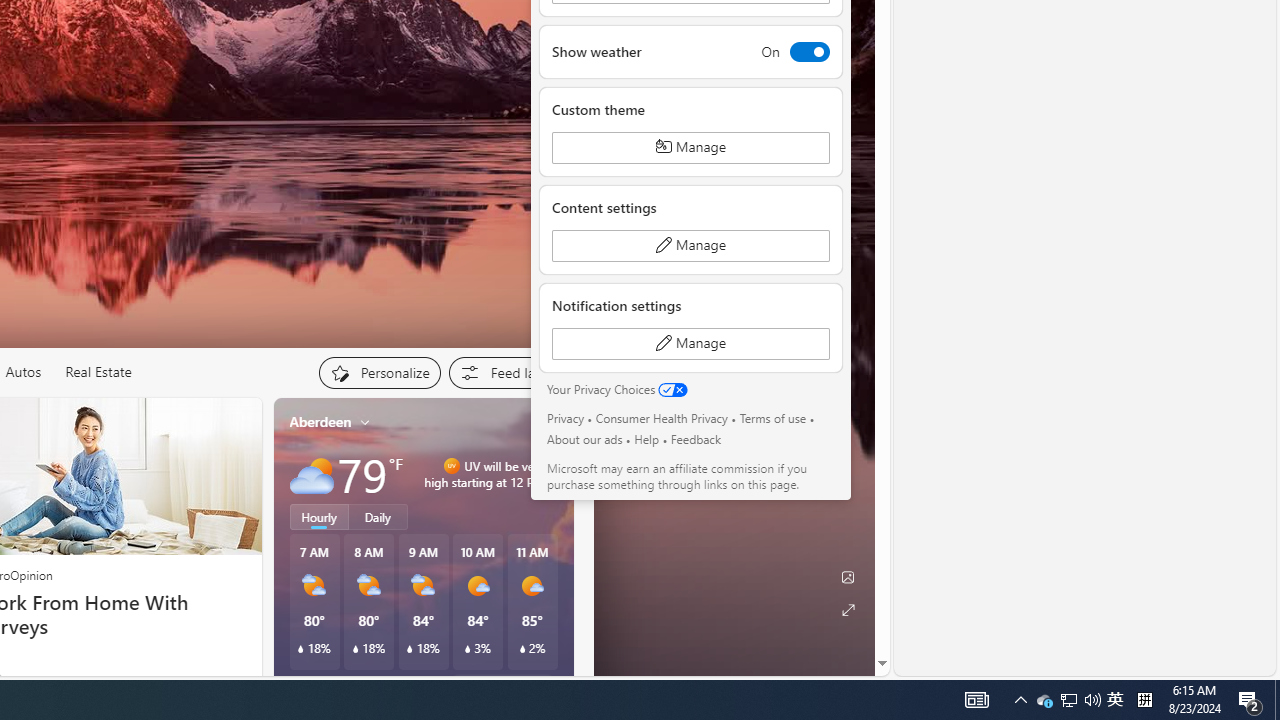  I want to click on Edit Background, so click(848, 577).